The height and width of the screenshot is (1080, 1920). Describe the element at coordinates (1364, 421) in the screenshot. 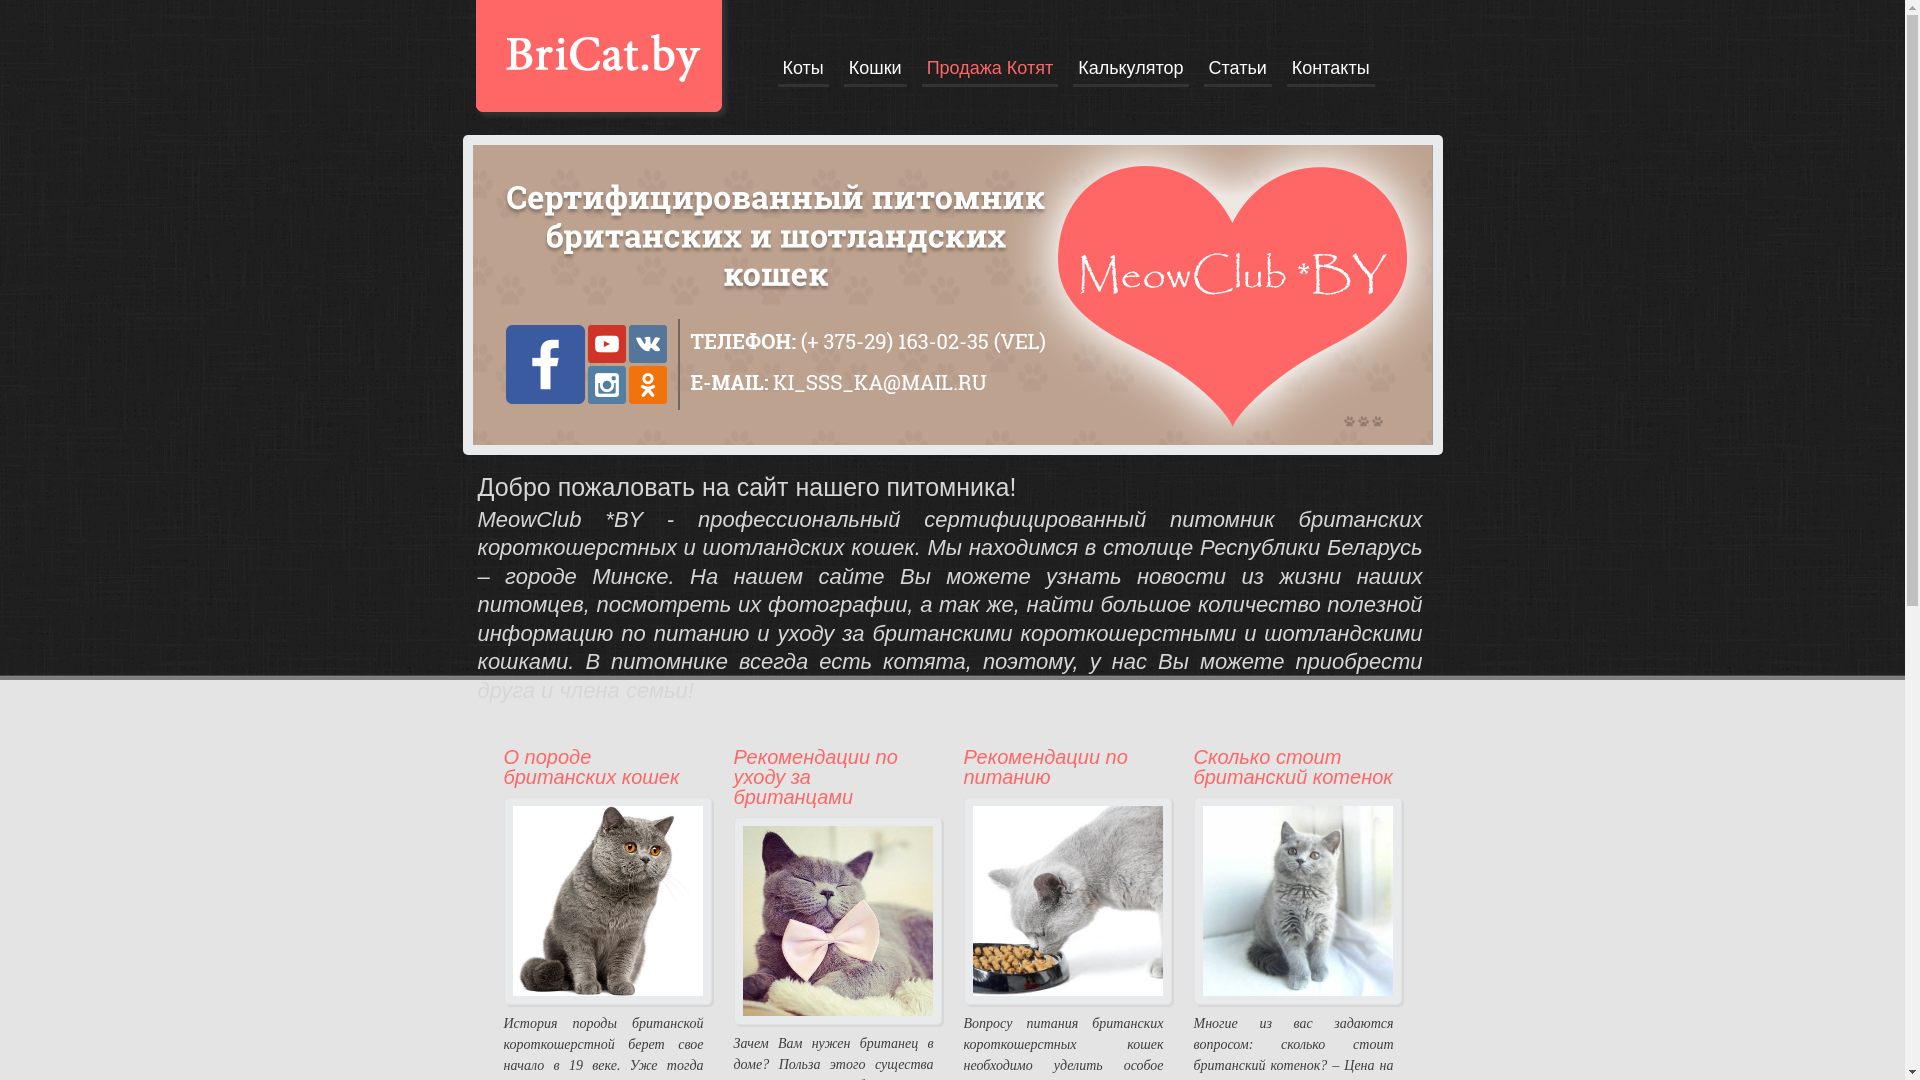

I see `2` at that location.